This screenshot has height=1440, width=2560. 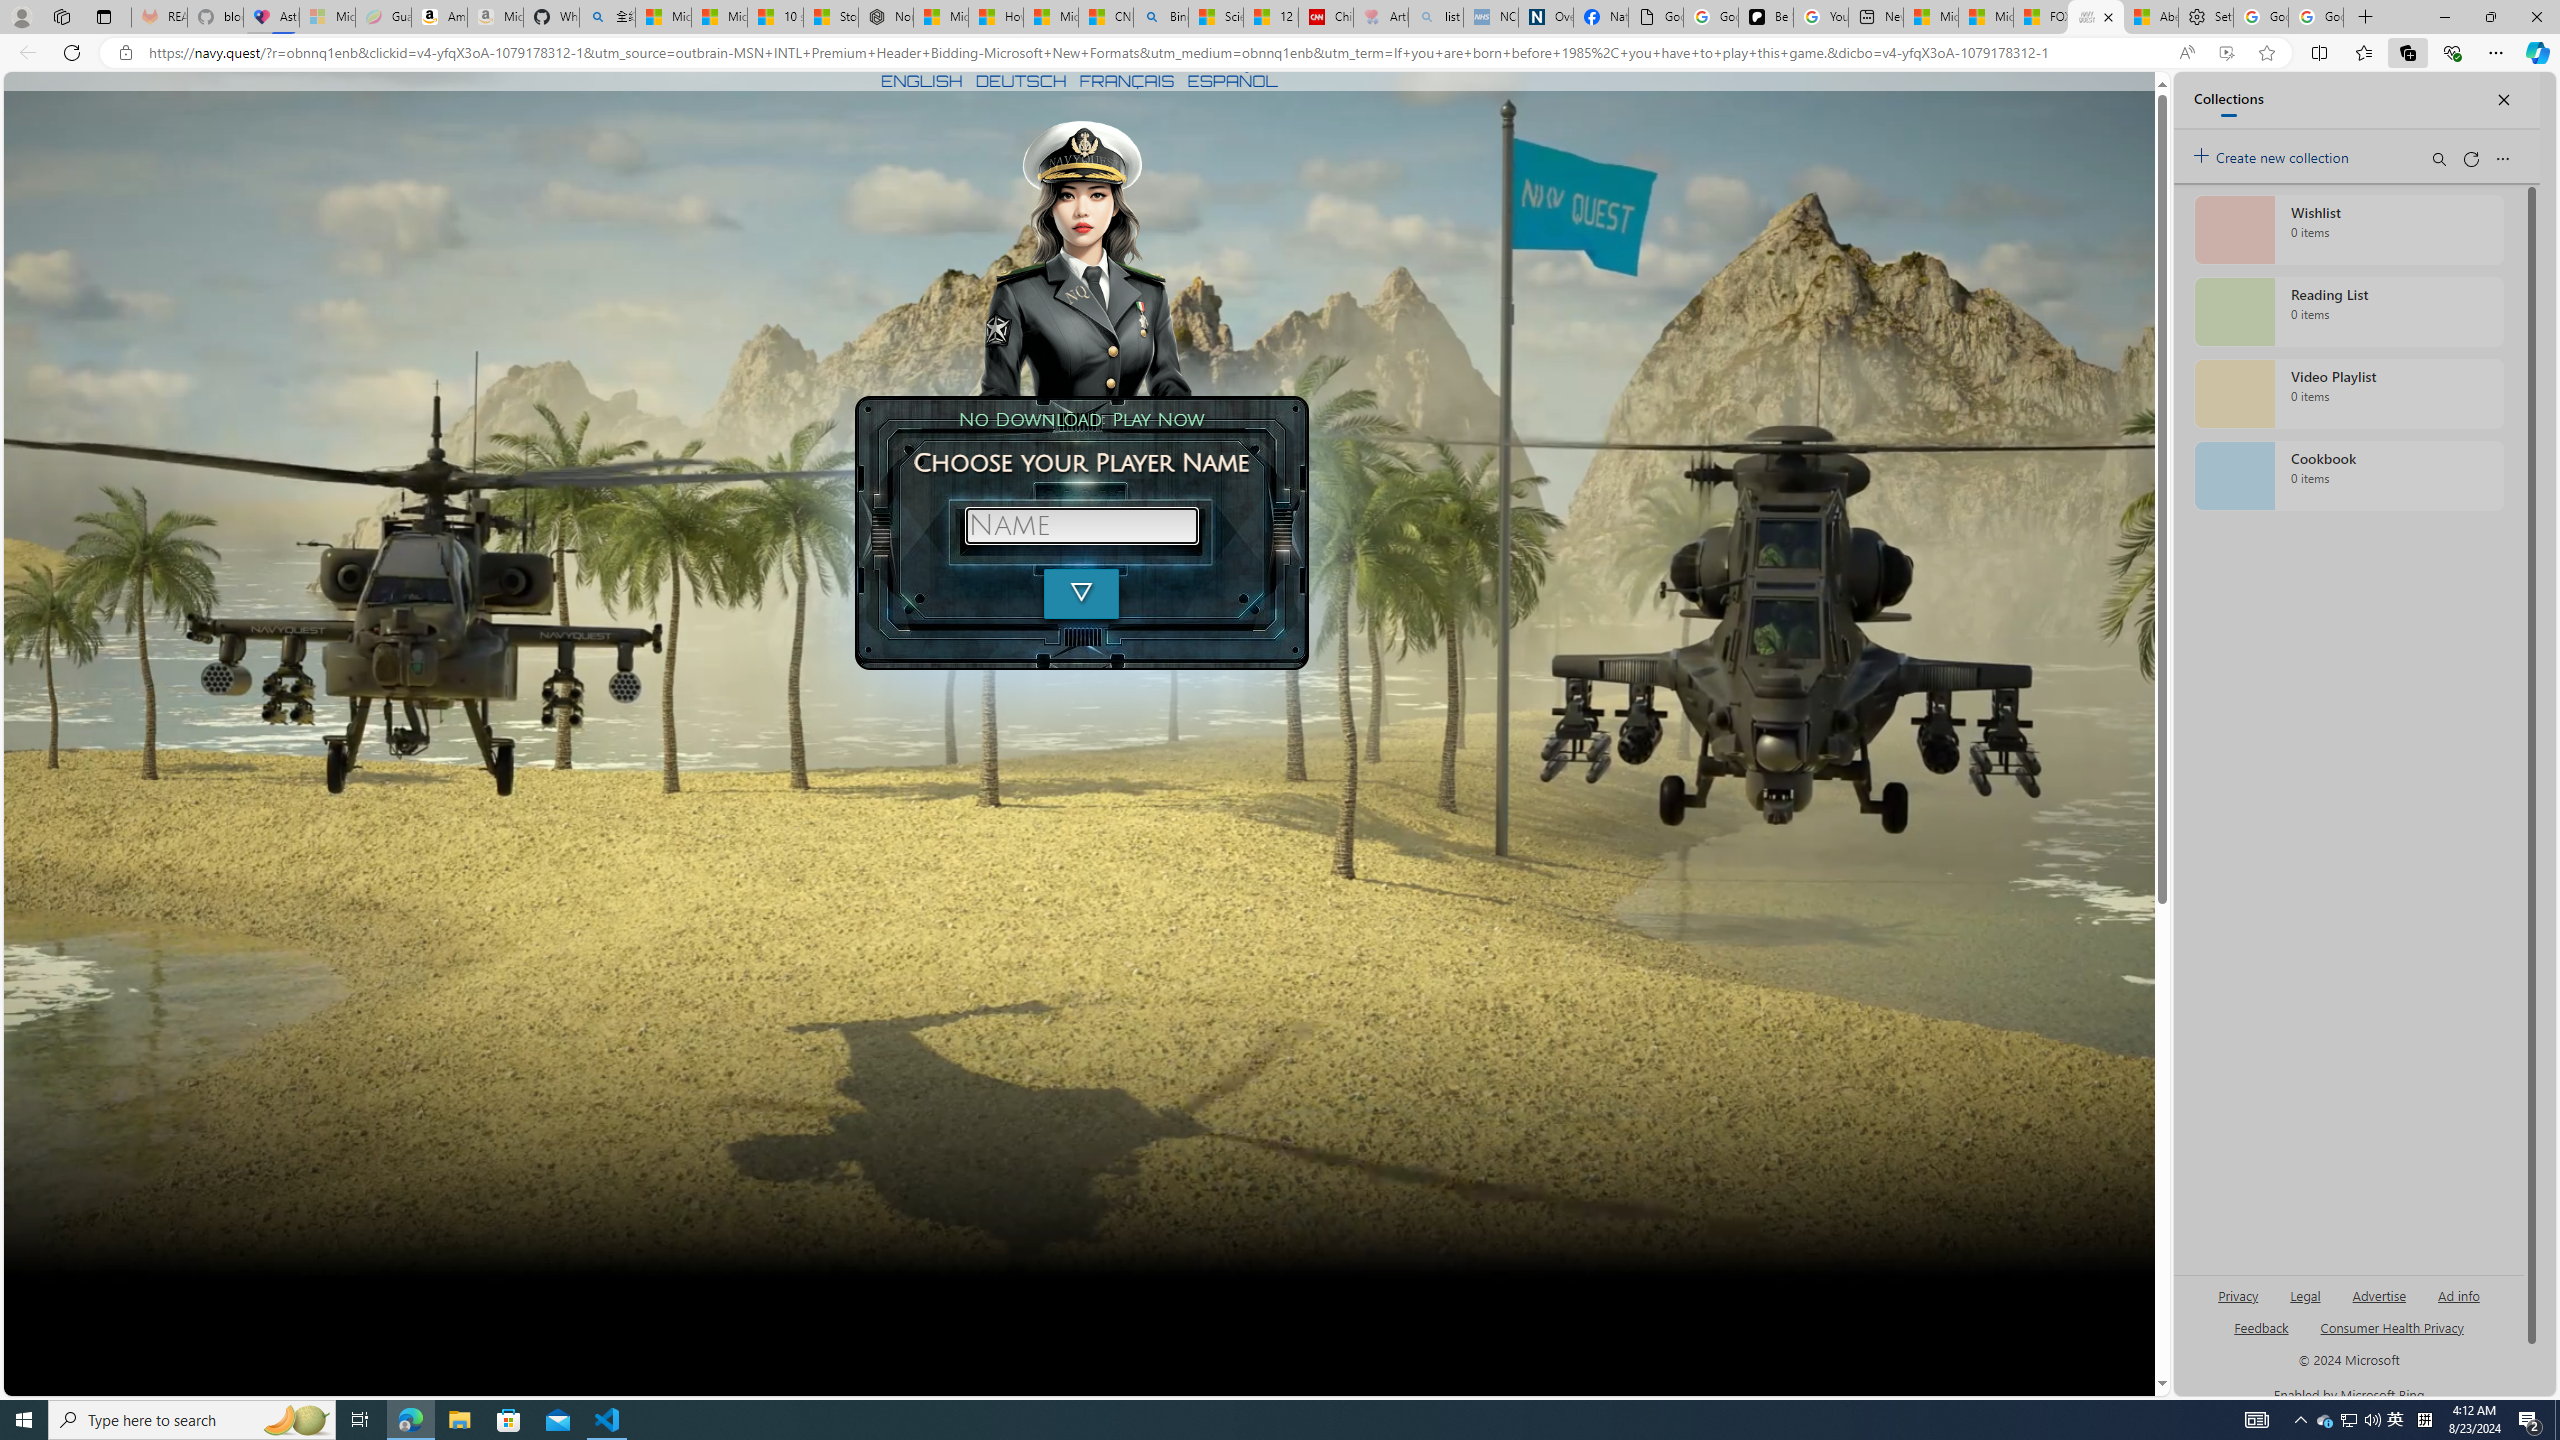 What do you see at coordinates (104, 16) in the screenshot?
I see `Tab actions menu` at bounding box center [104, 16].